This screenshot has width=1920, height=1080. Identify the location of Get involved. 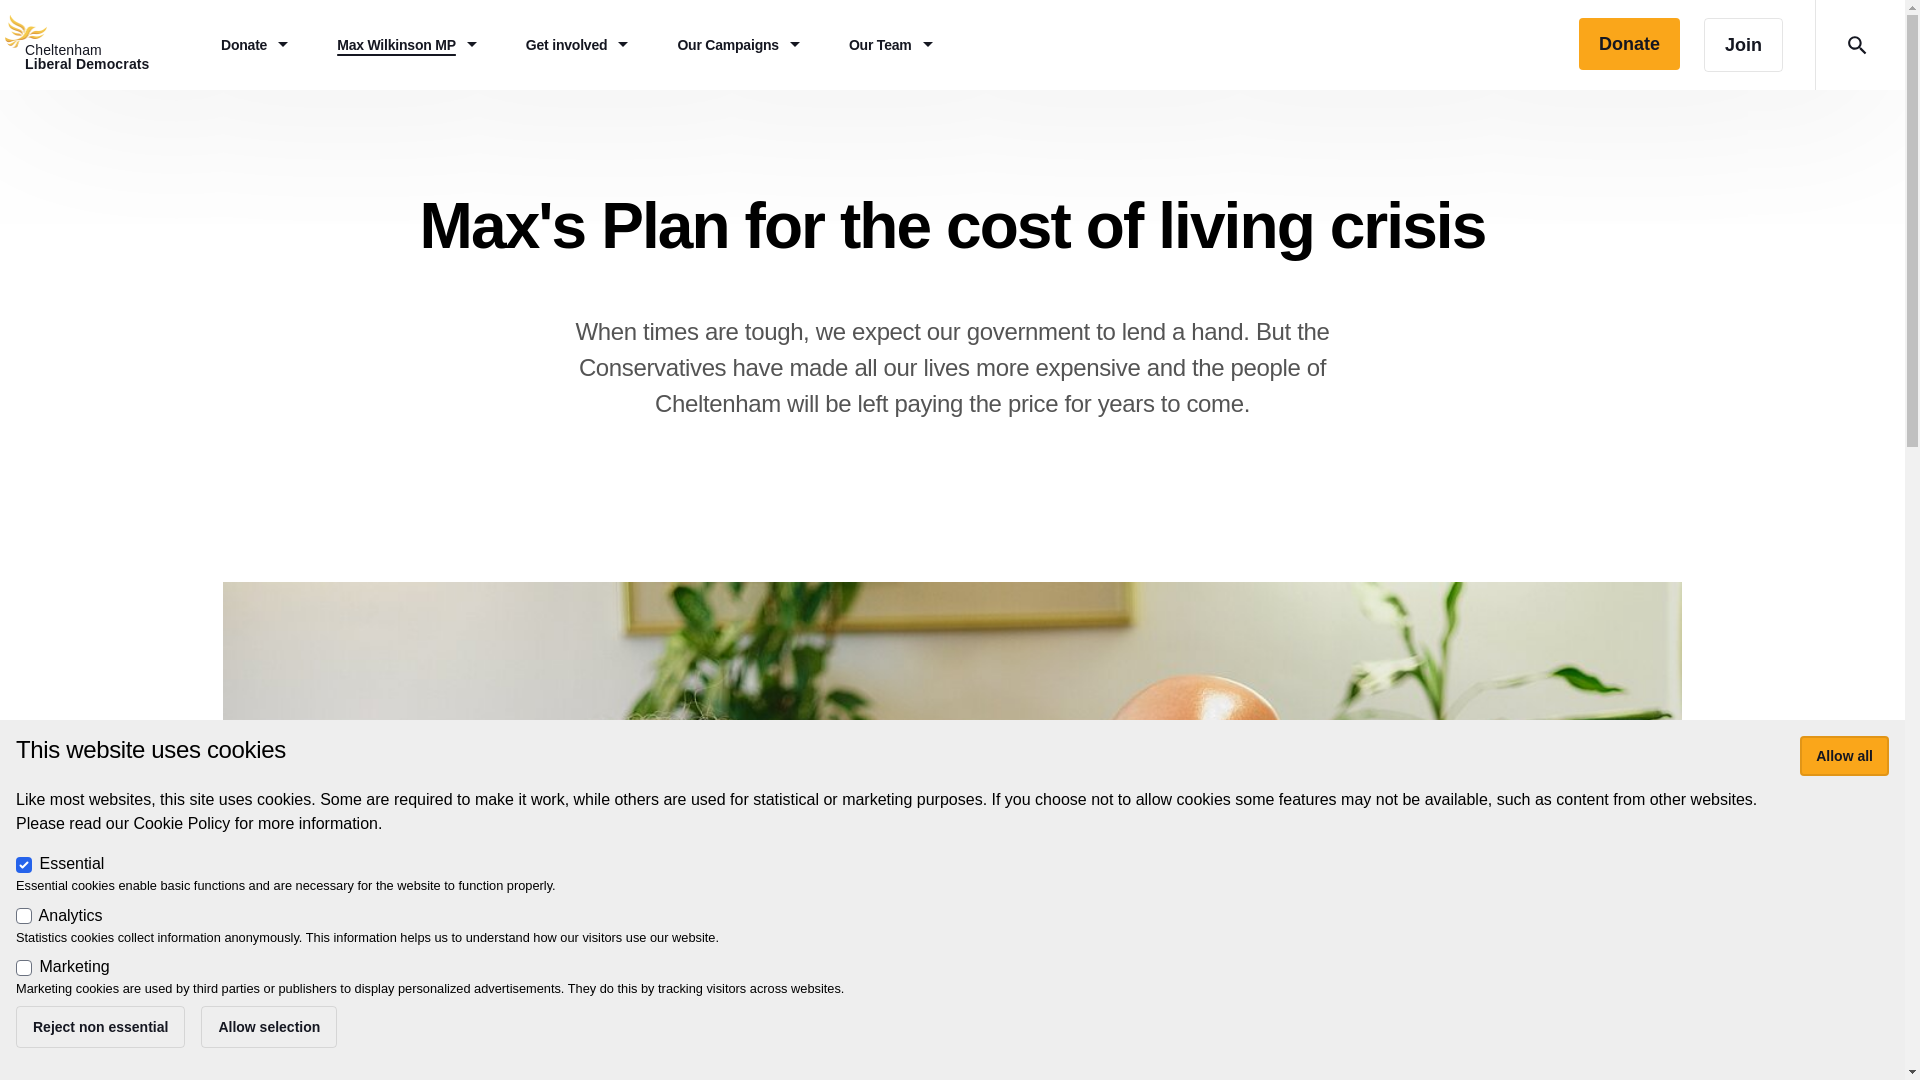
(258, 44).